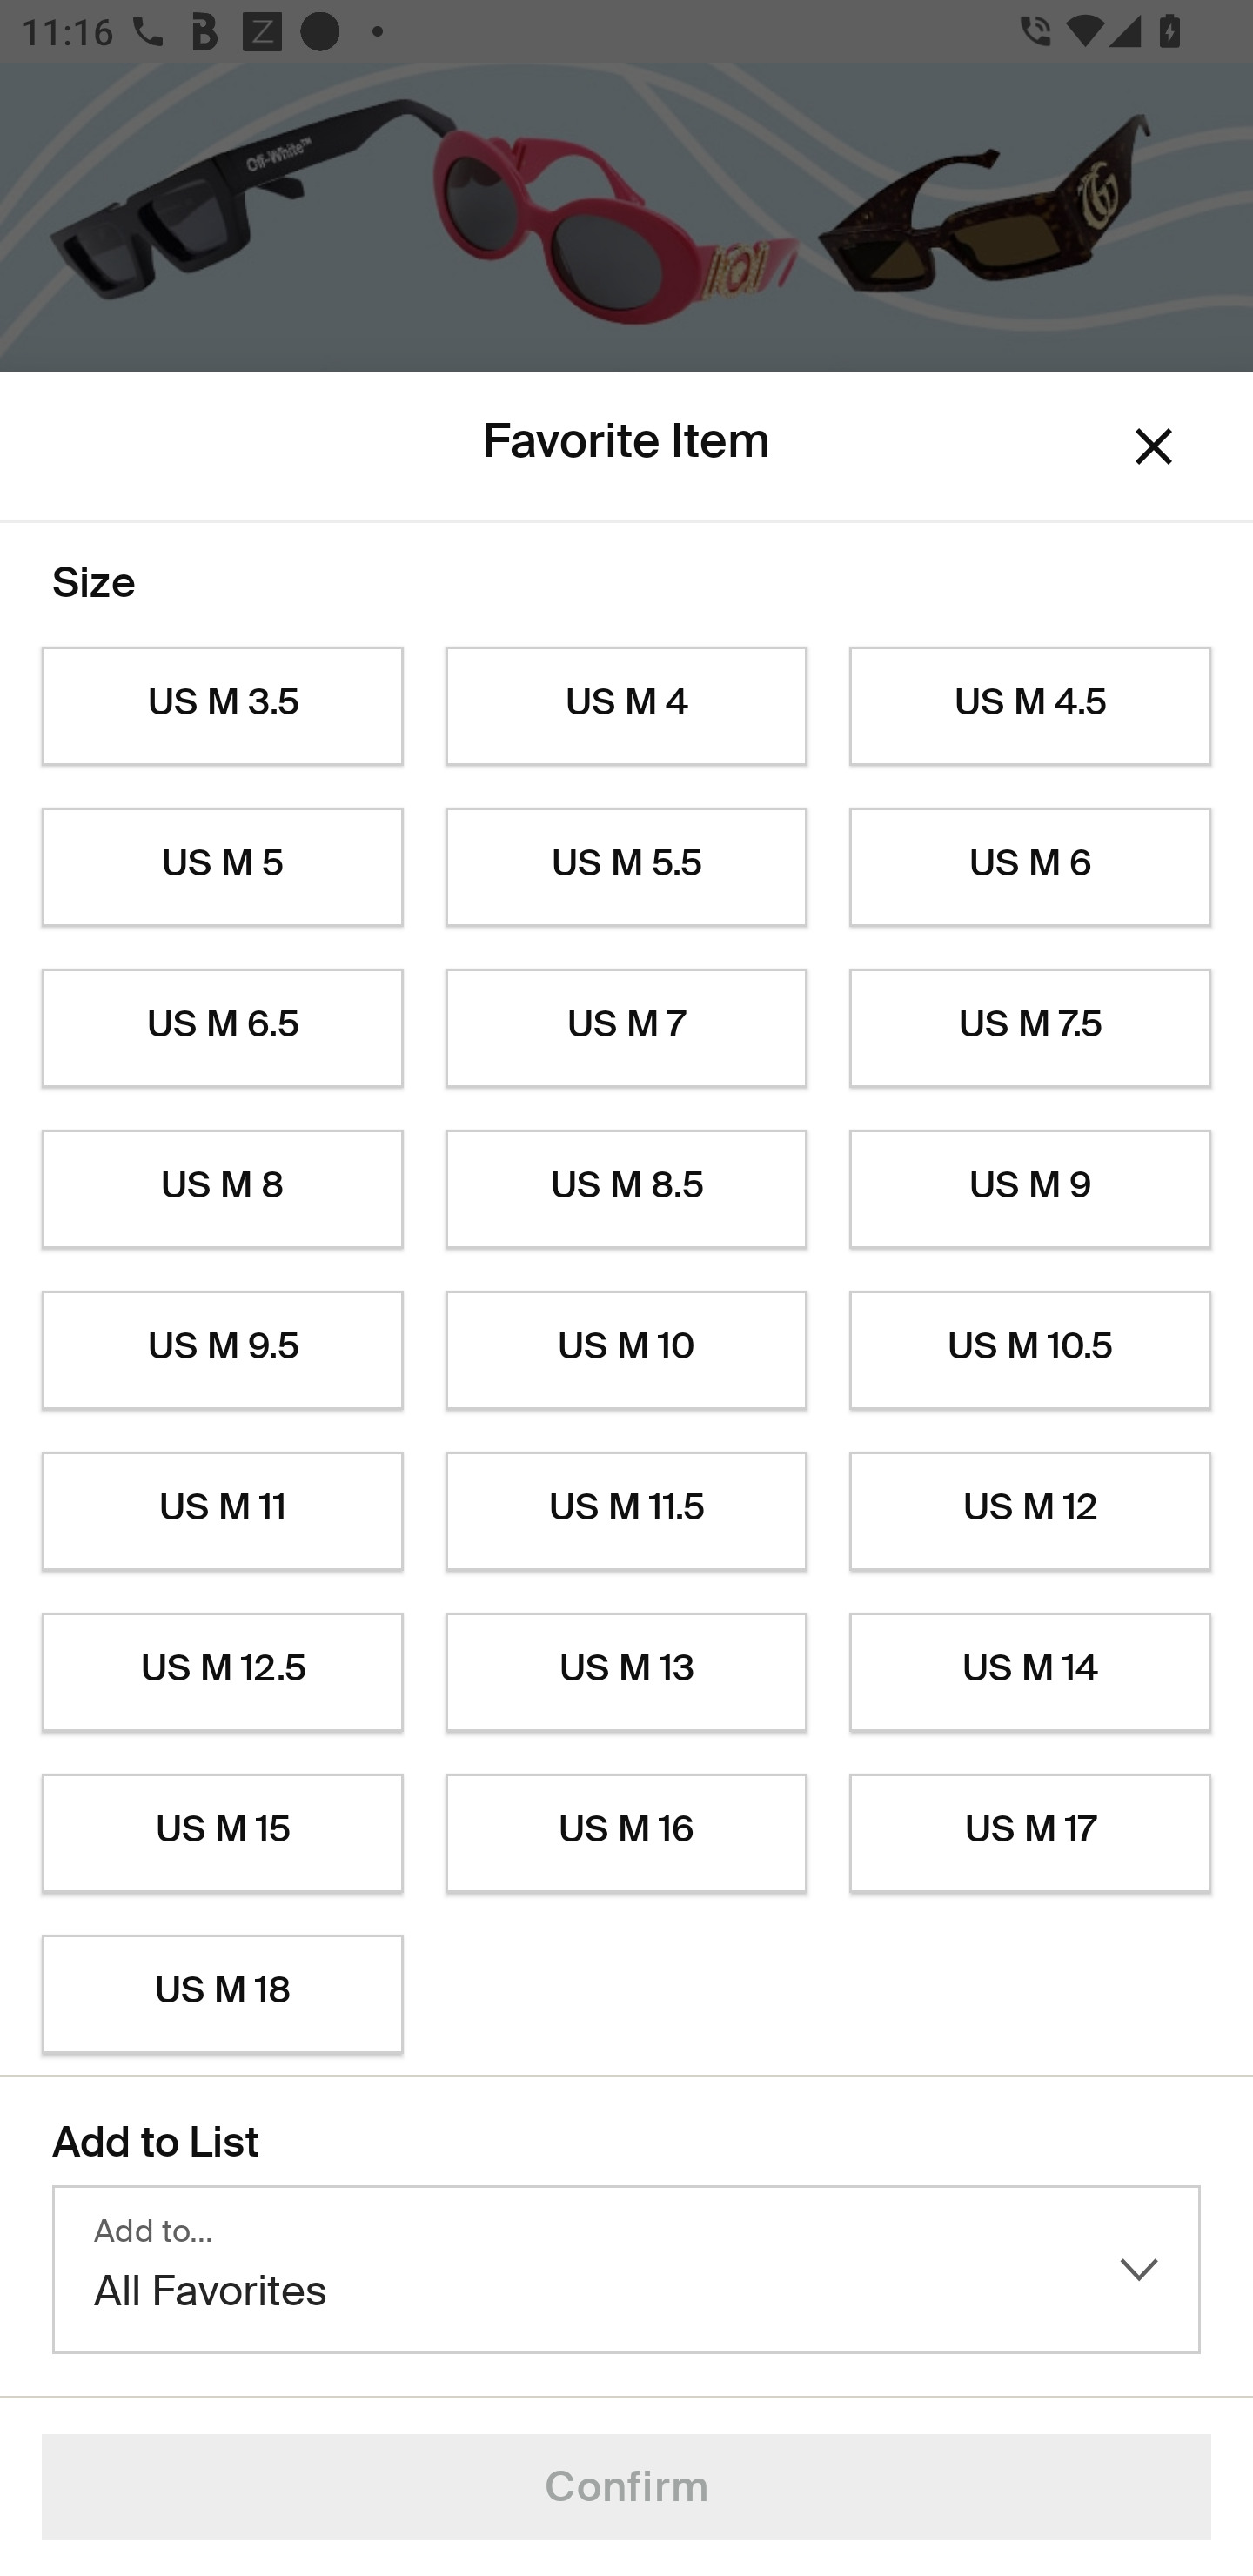 The width and height of the screenshot is (1253, 2576). Describe the element at coordinates (626, 1834) in the screenshot. I see `US M 16` at that location.